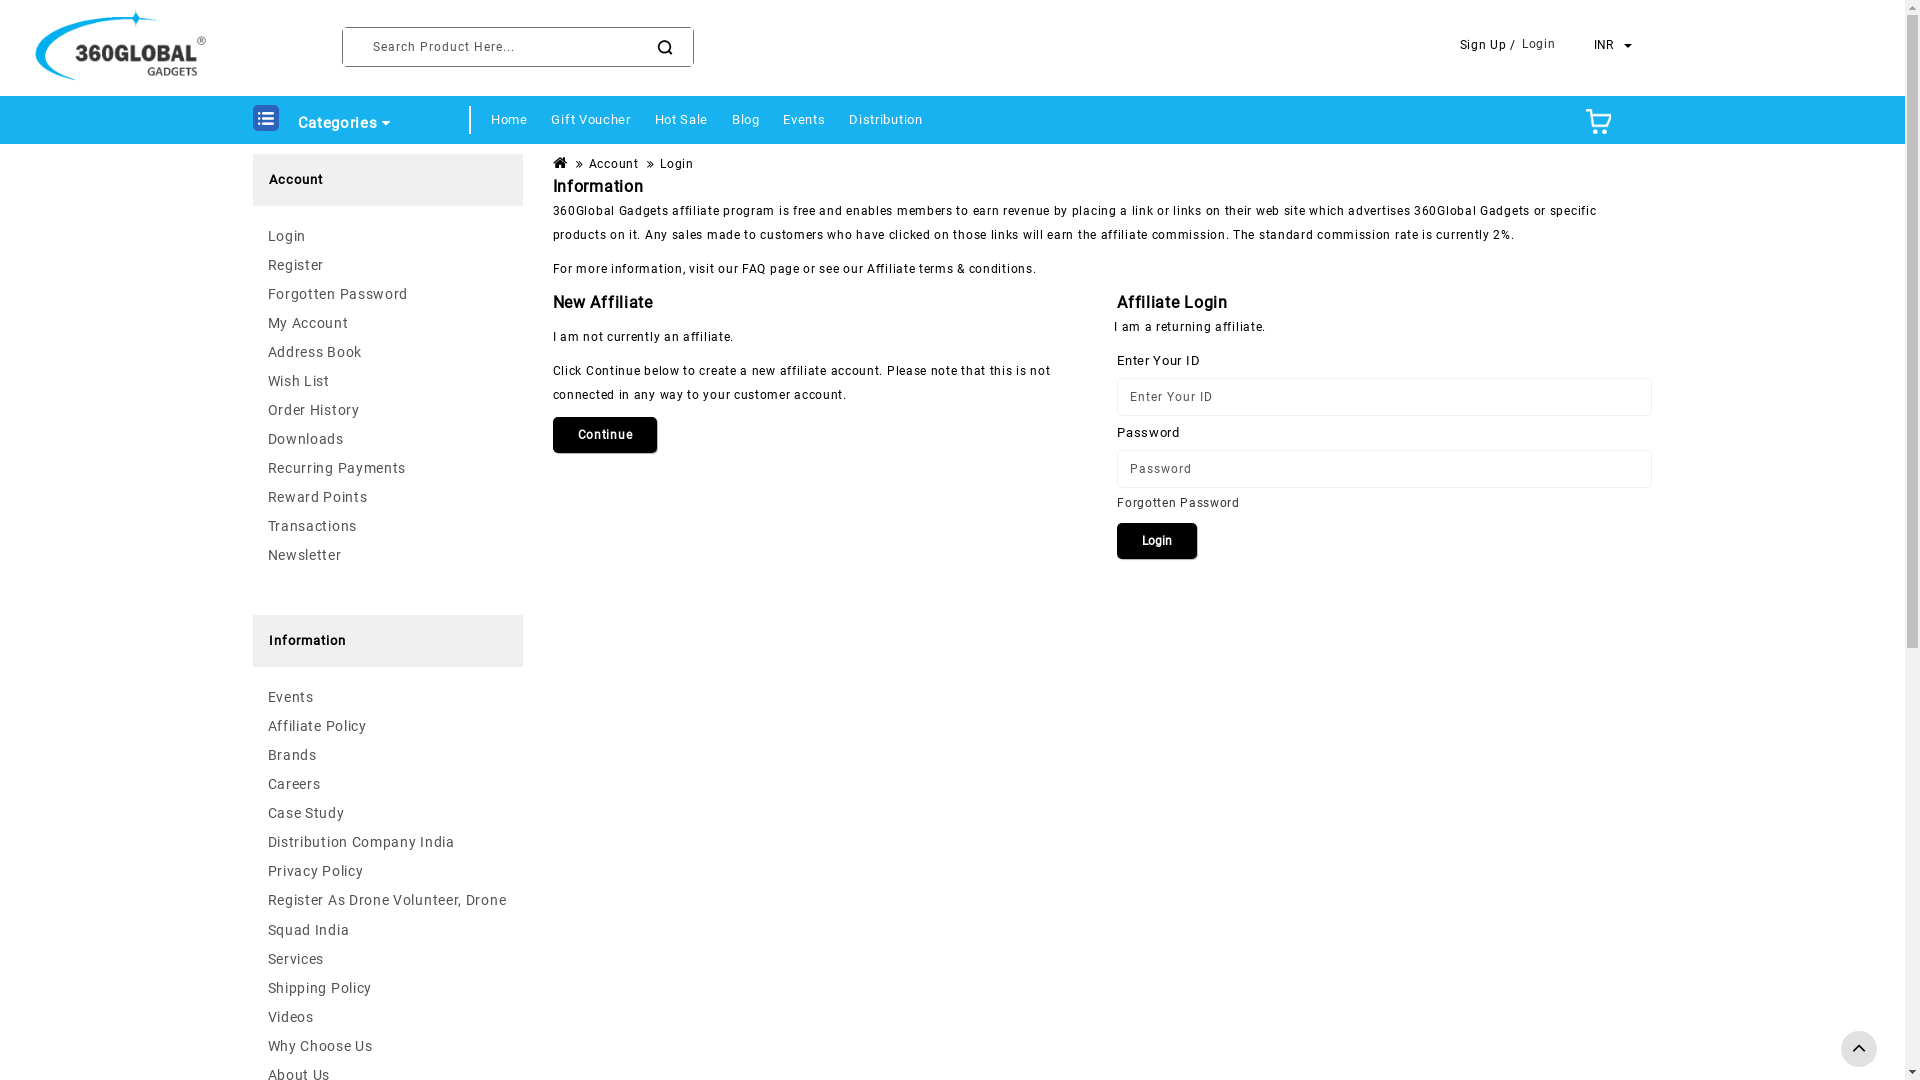  I want to click on Events, so click(804, 112).